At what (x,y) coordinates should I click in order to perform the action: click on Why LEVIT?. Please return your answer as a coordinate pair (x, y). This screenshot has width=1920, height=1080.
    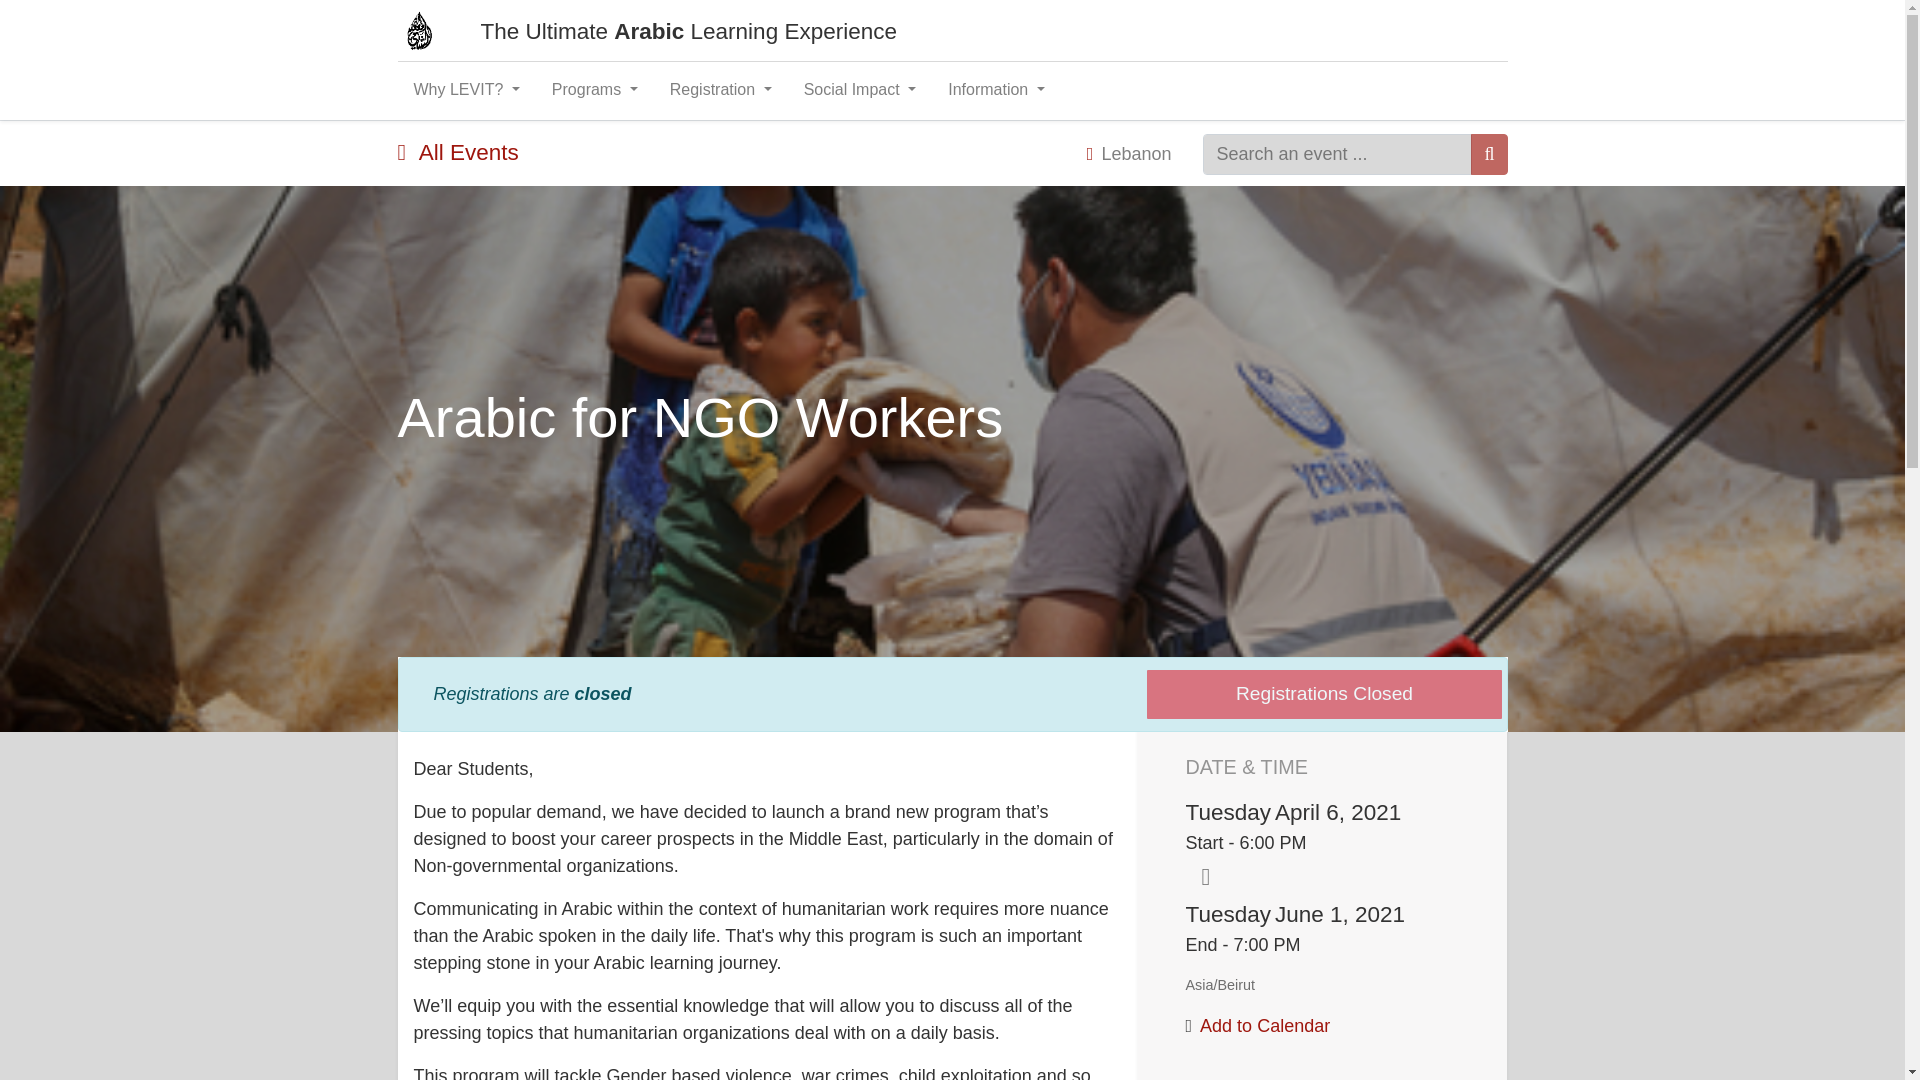
    Looking at the image, I should click on (466, 90).